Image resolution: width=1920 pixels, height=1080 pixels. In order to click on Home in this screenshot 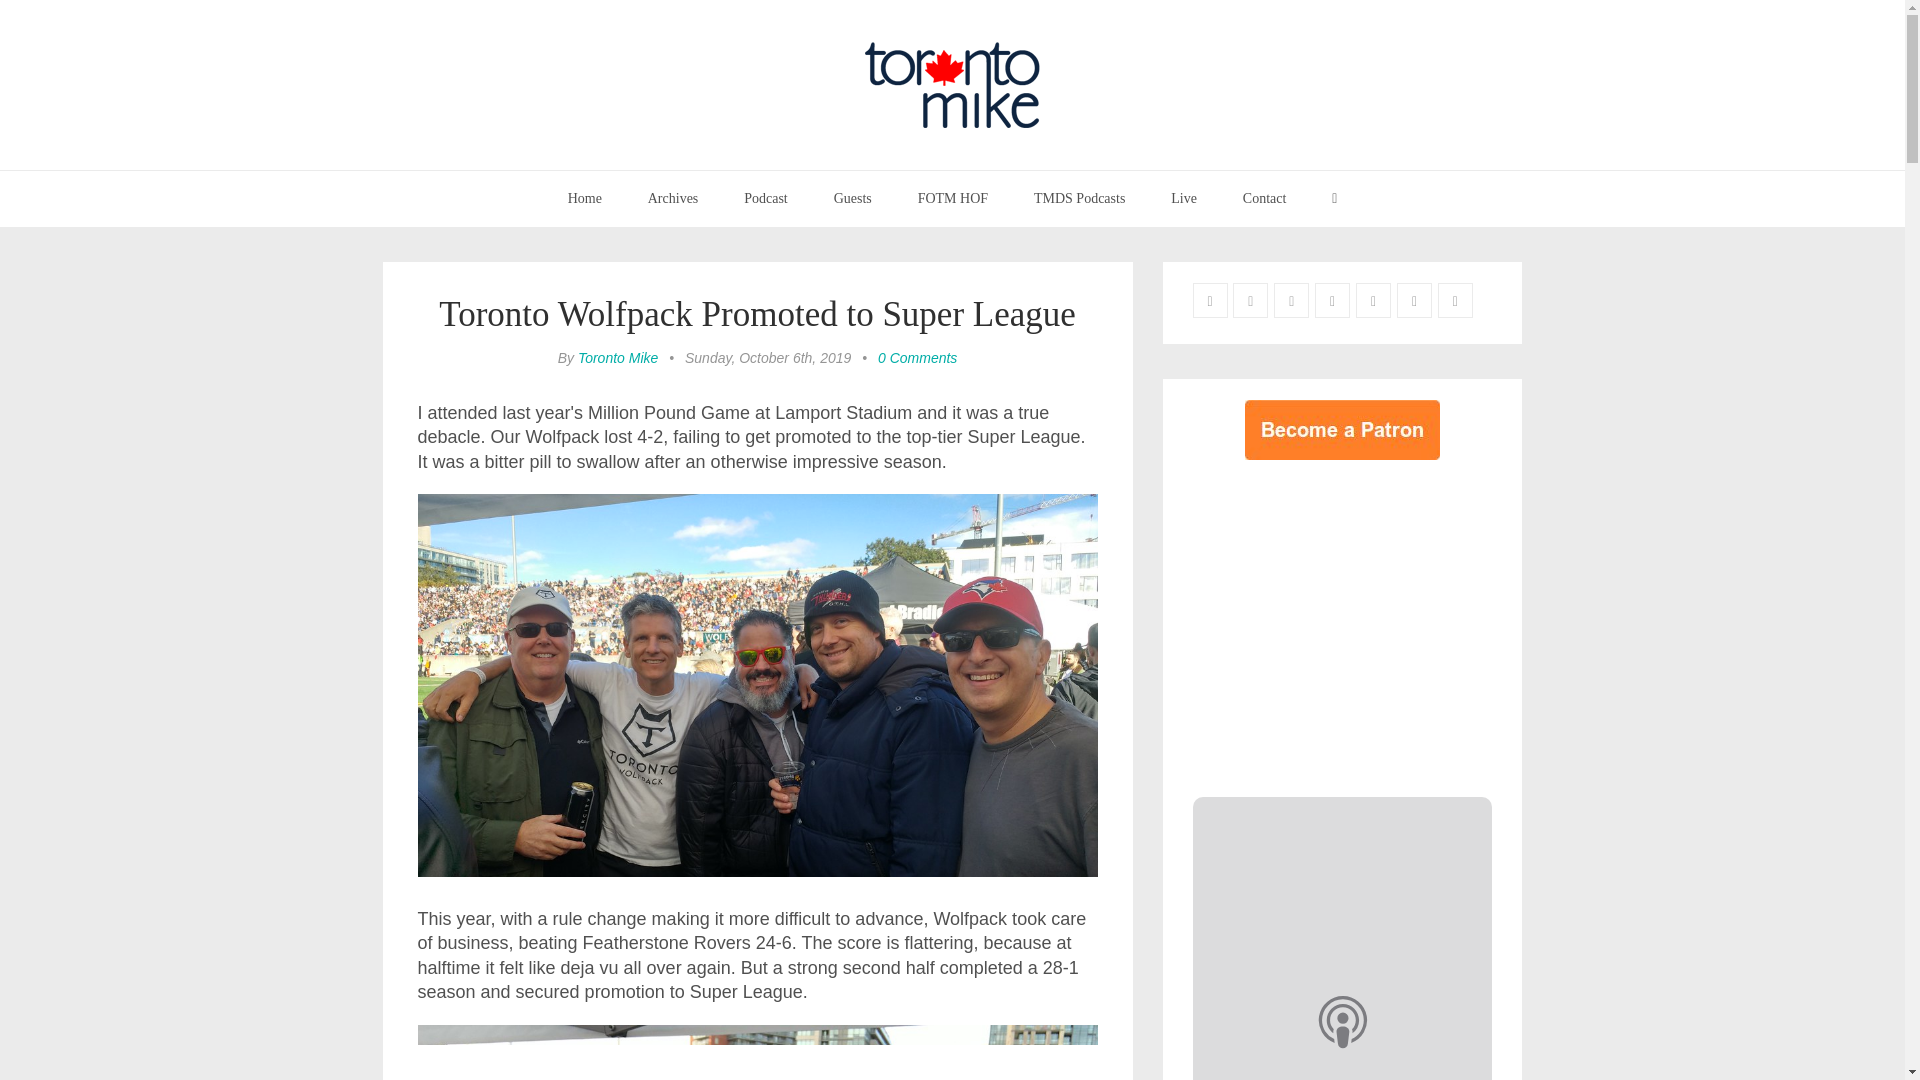, I will do `click(584, 198)`.